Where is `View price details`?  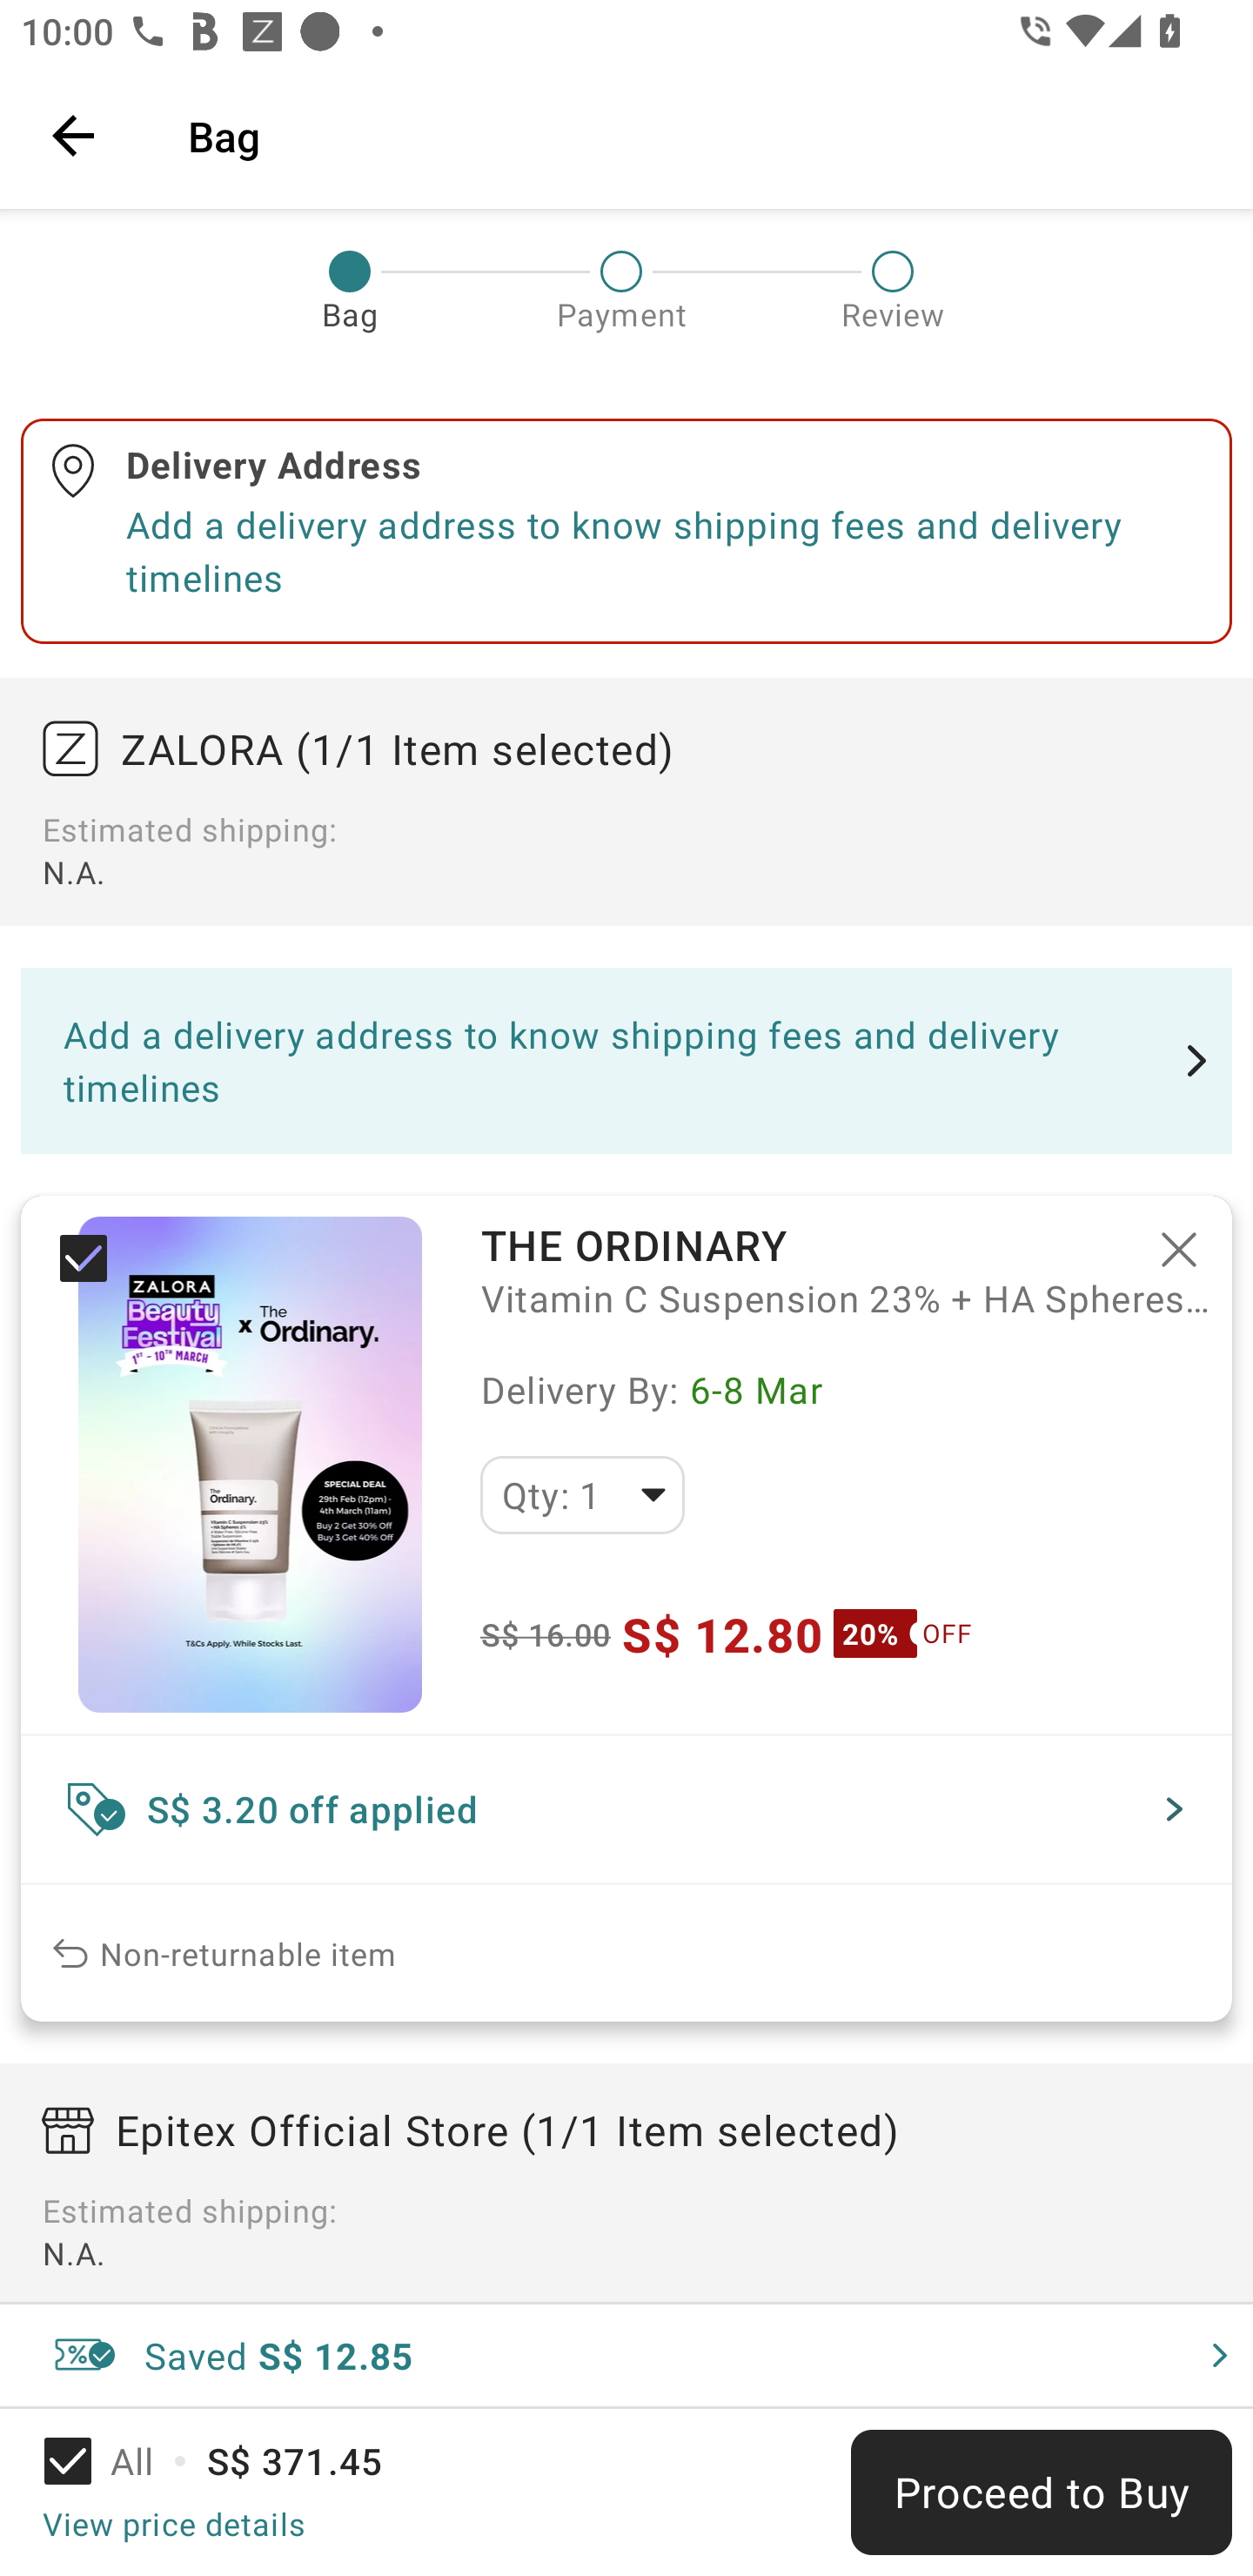
View price details is located at coordinates (173, 2523).